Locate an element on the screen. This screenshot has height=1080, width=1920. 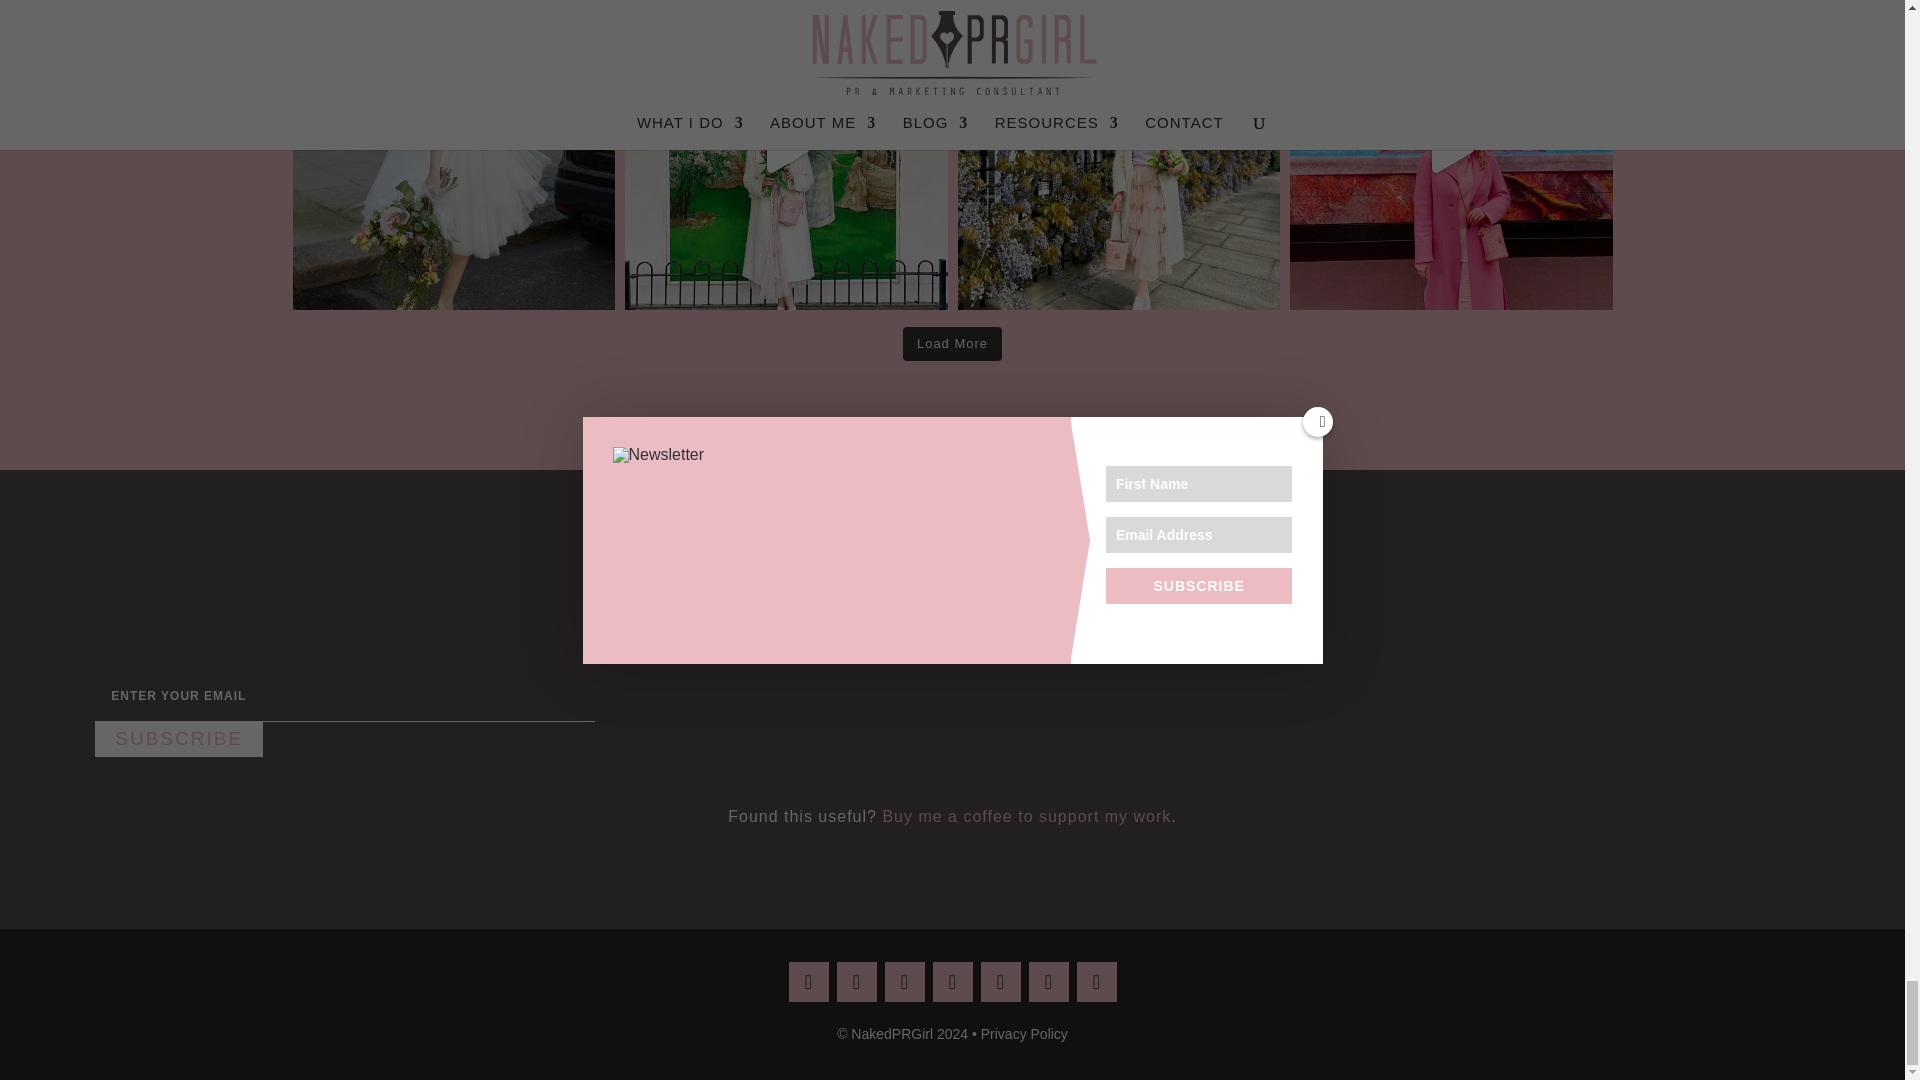
Follow on Instagram is located at coordinates (807, 982).